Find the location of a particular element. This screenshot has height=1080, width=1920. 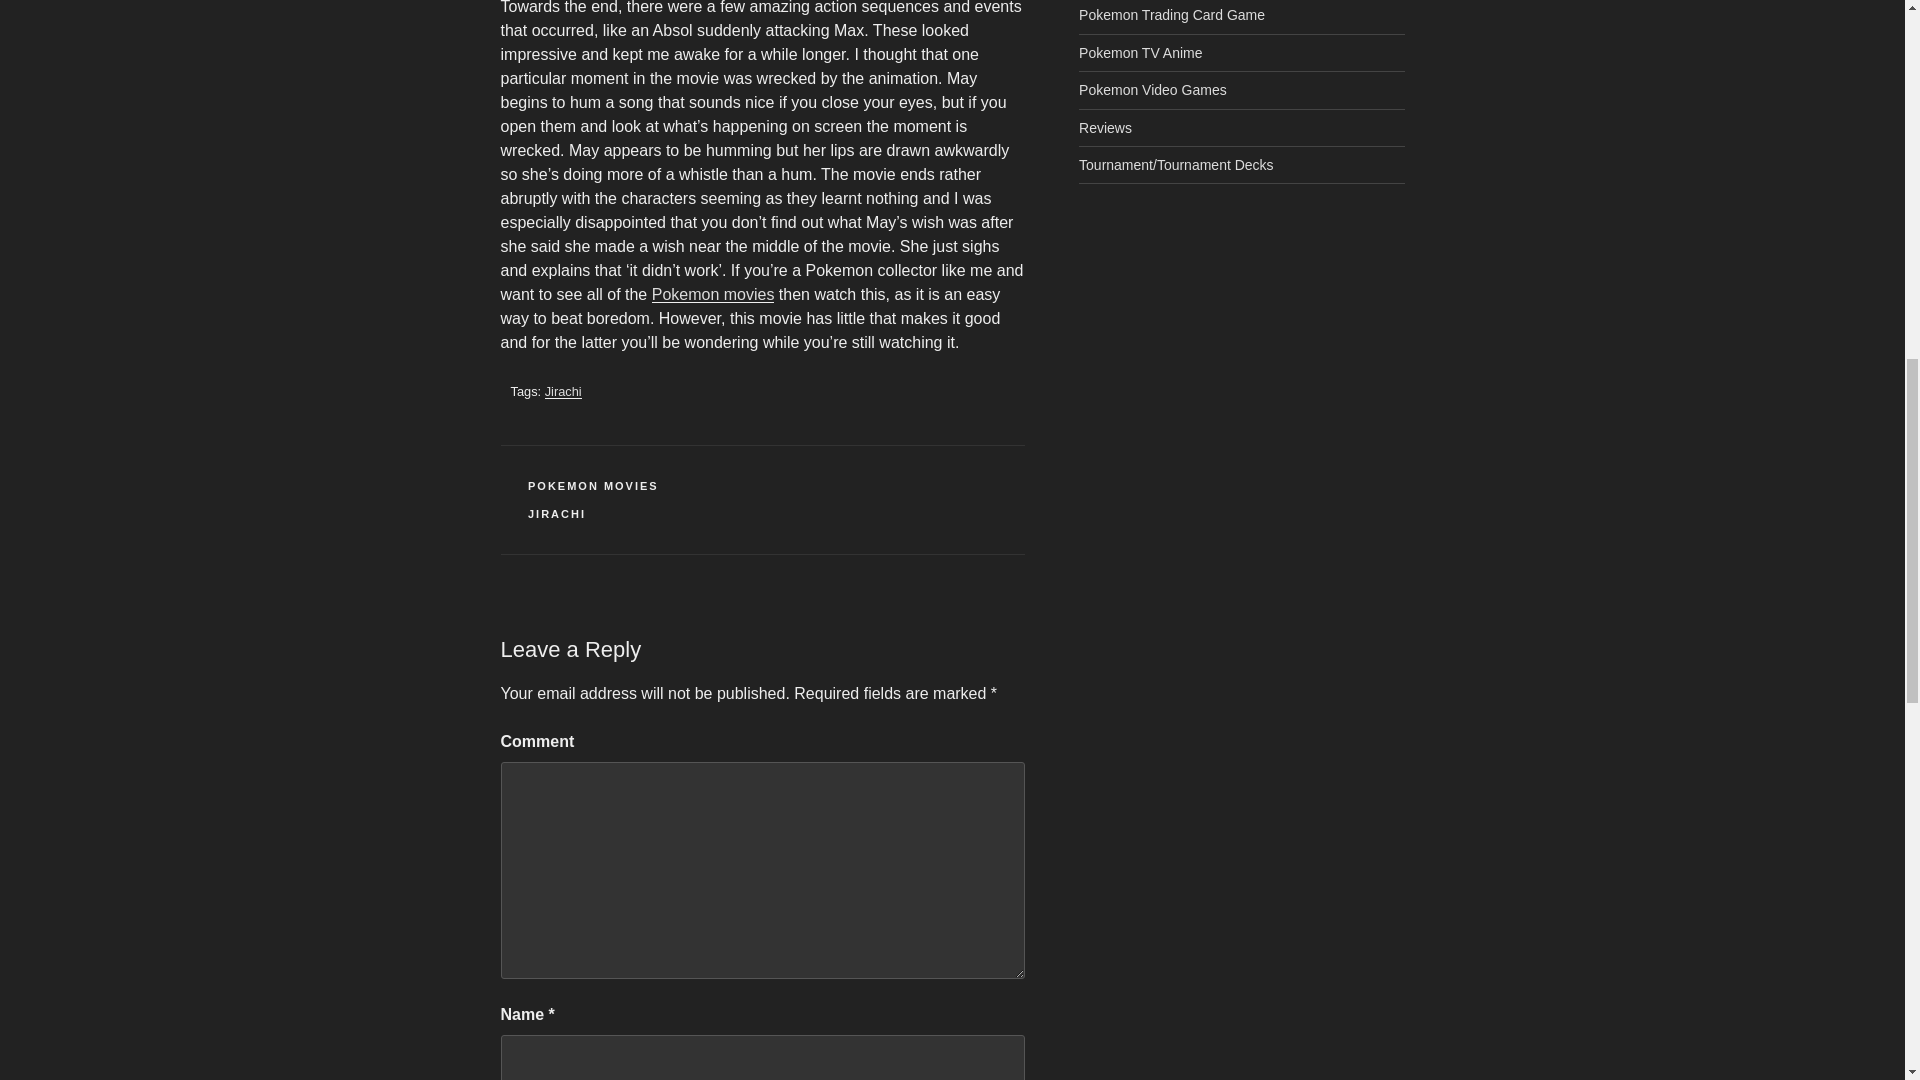

Pokemon TV Anime is located at coordinates (1140, 52).